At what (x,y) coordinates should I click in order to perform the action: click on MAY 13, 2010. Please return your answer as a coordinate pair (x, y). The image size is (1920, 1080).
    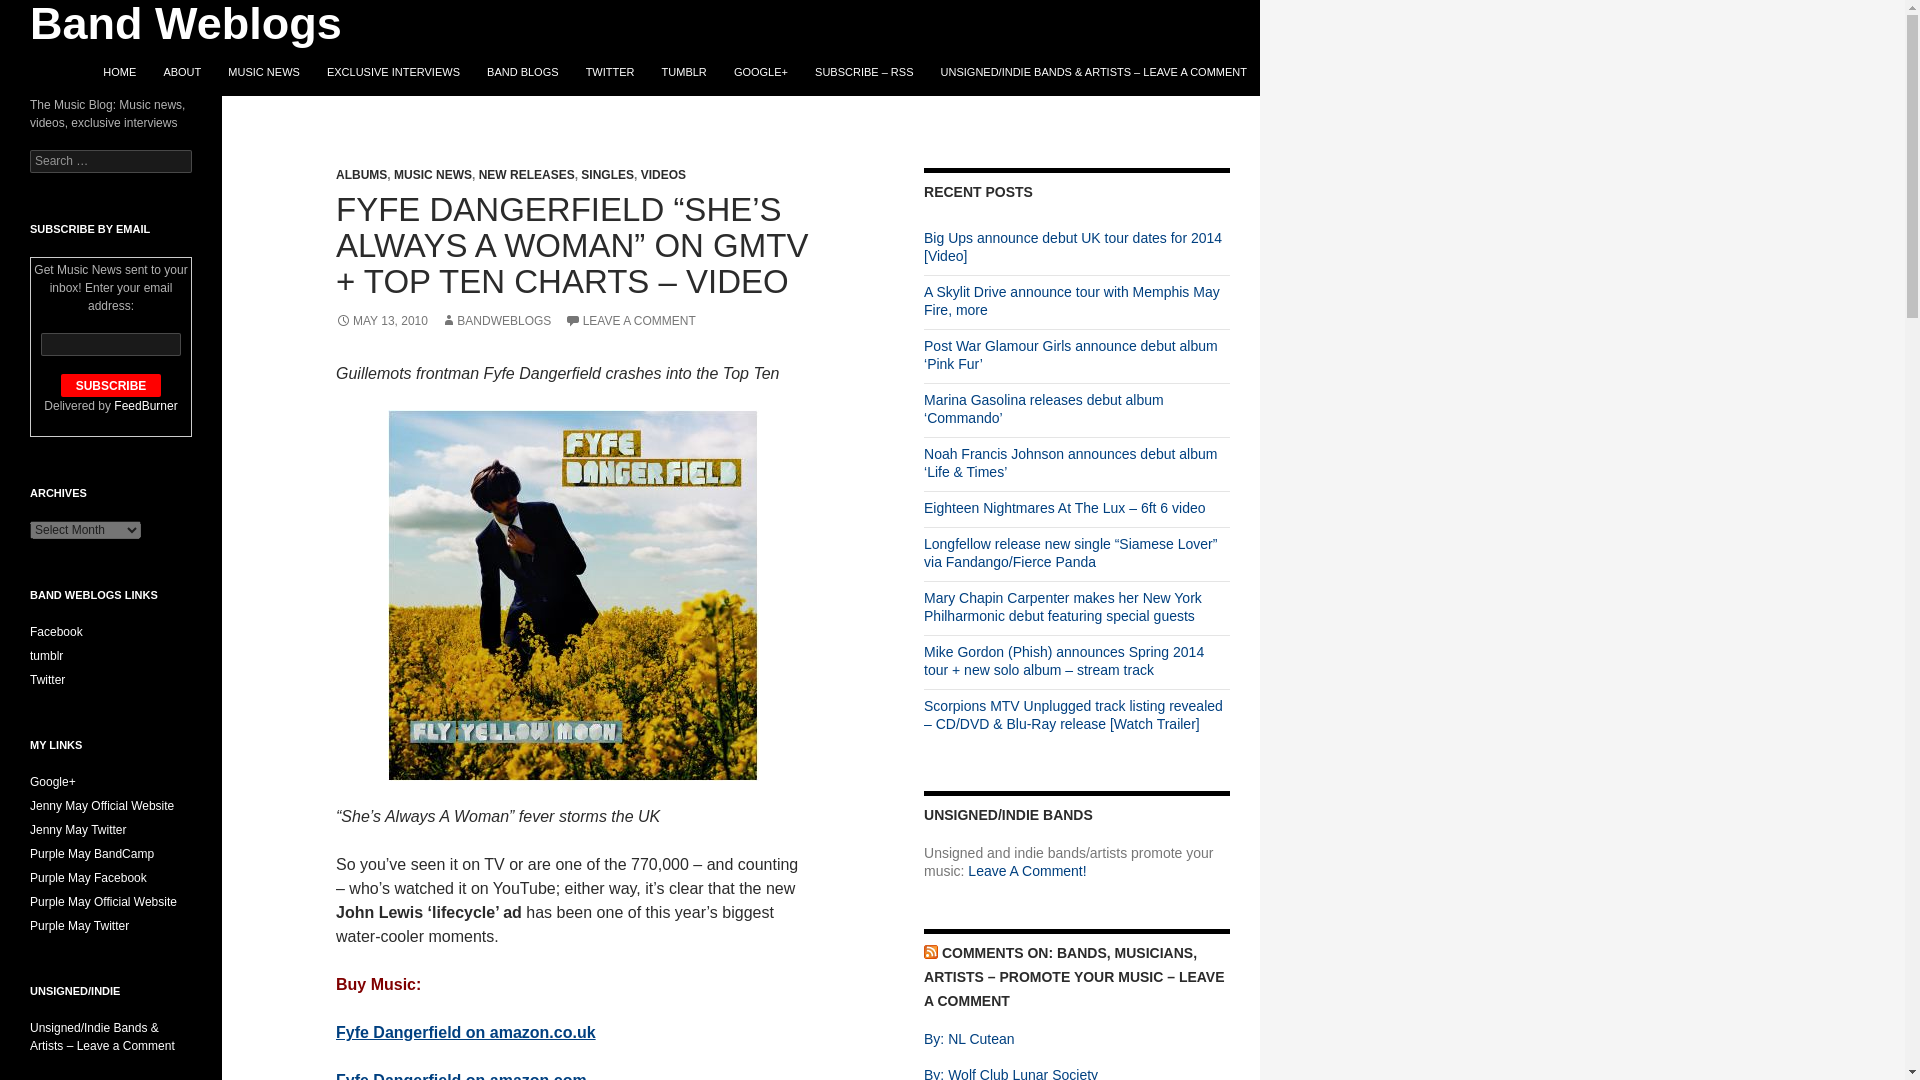
    Looking at the image, I should click on (382, 321).